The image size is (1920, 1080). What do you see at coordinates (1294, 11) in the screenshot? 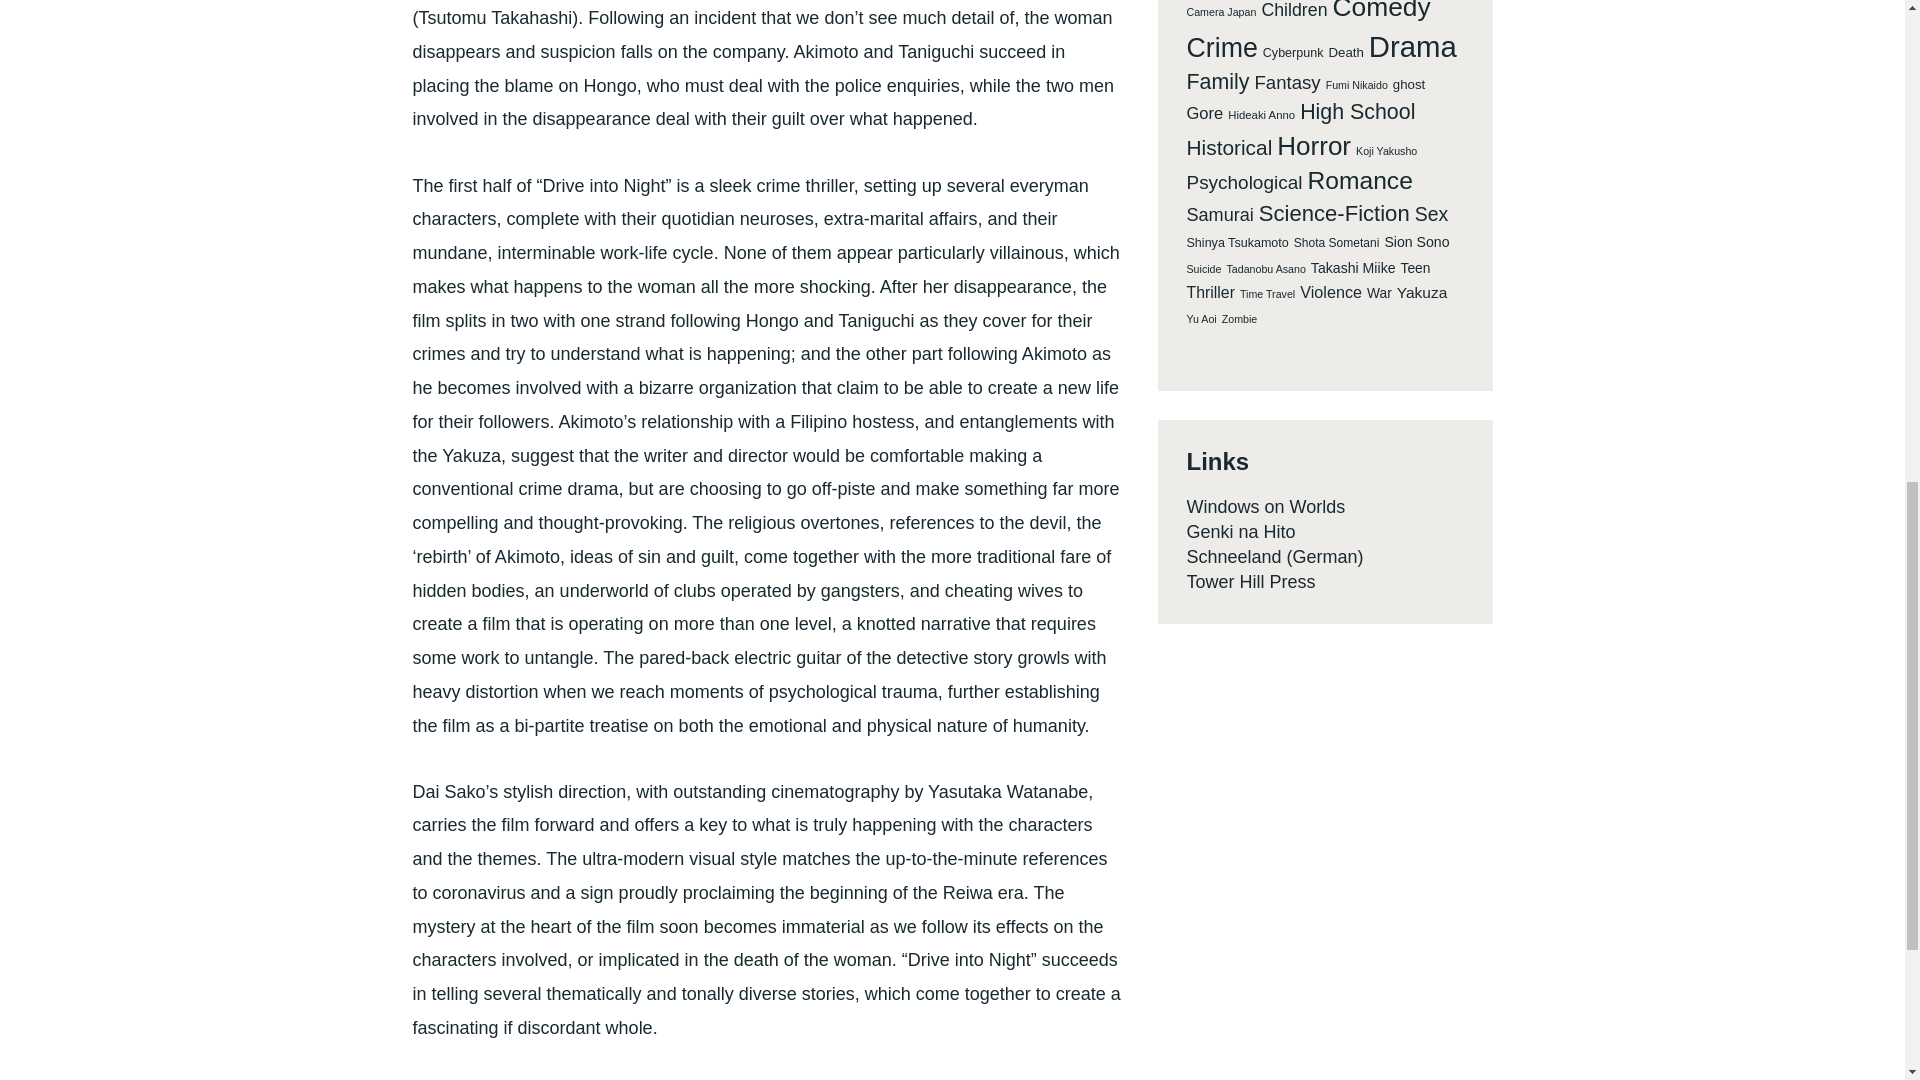
I see `Children` at bounding box center [1294, 11].